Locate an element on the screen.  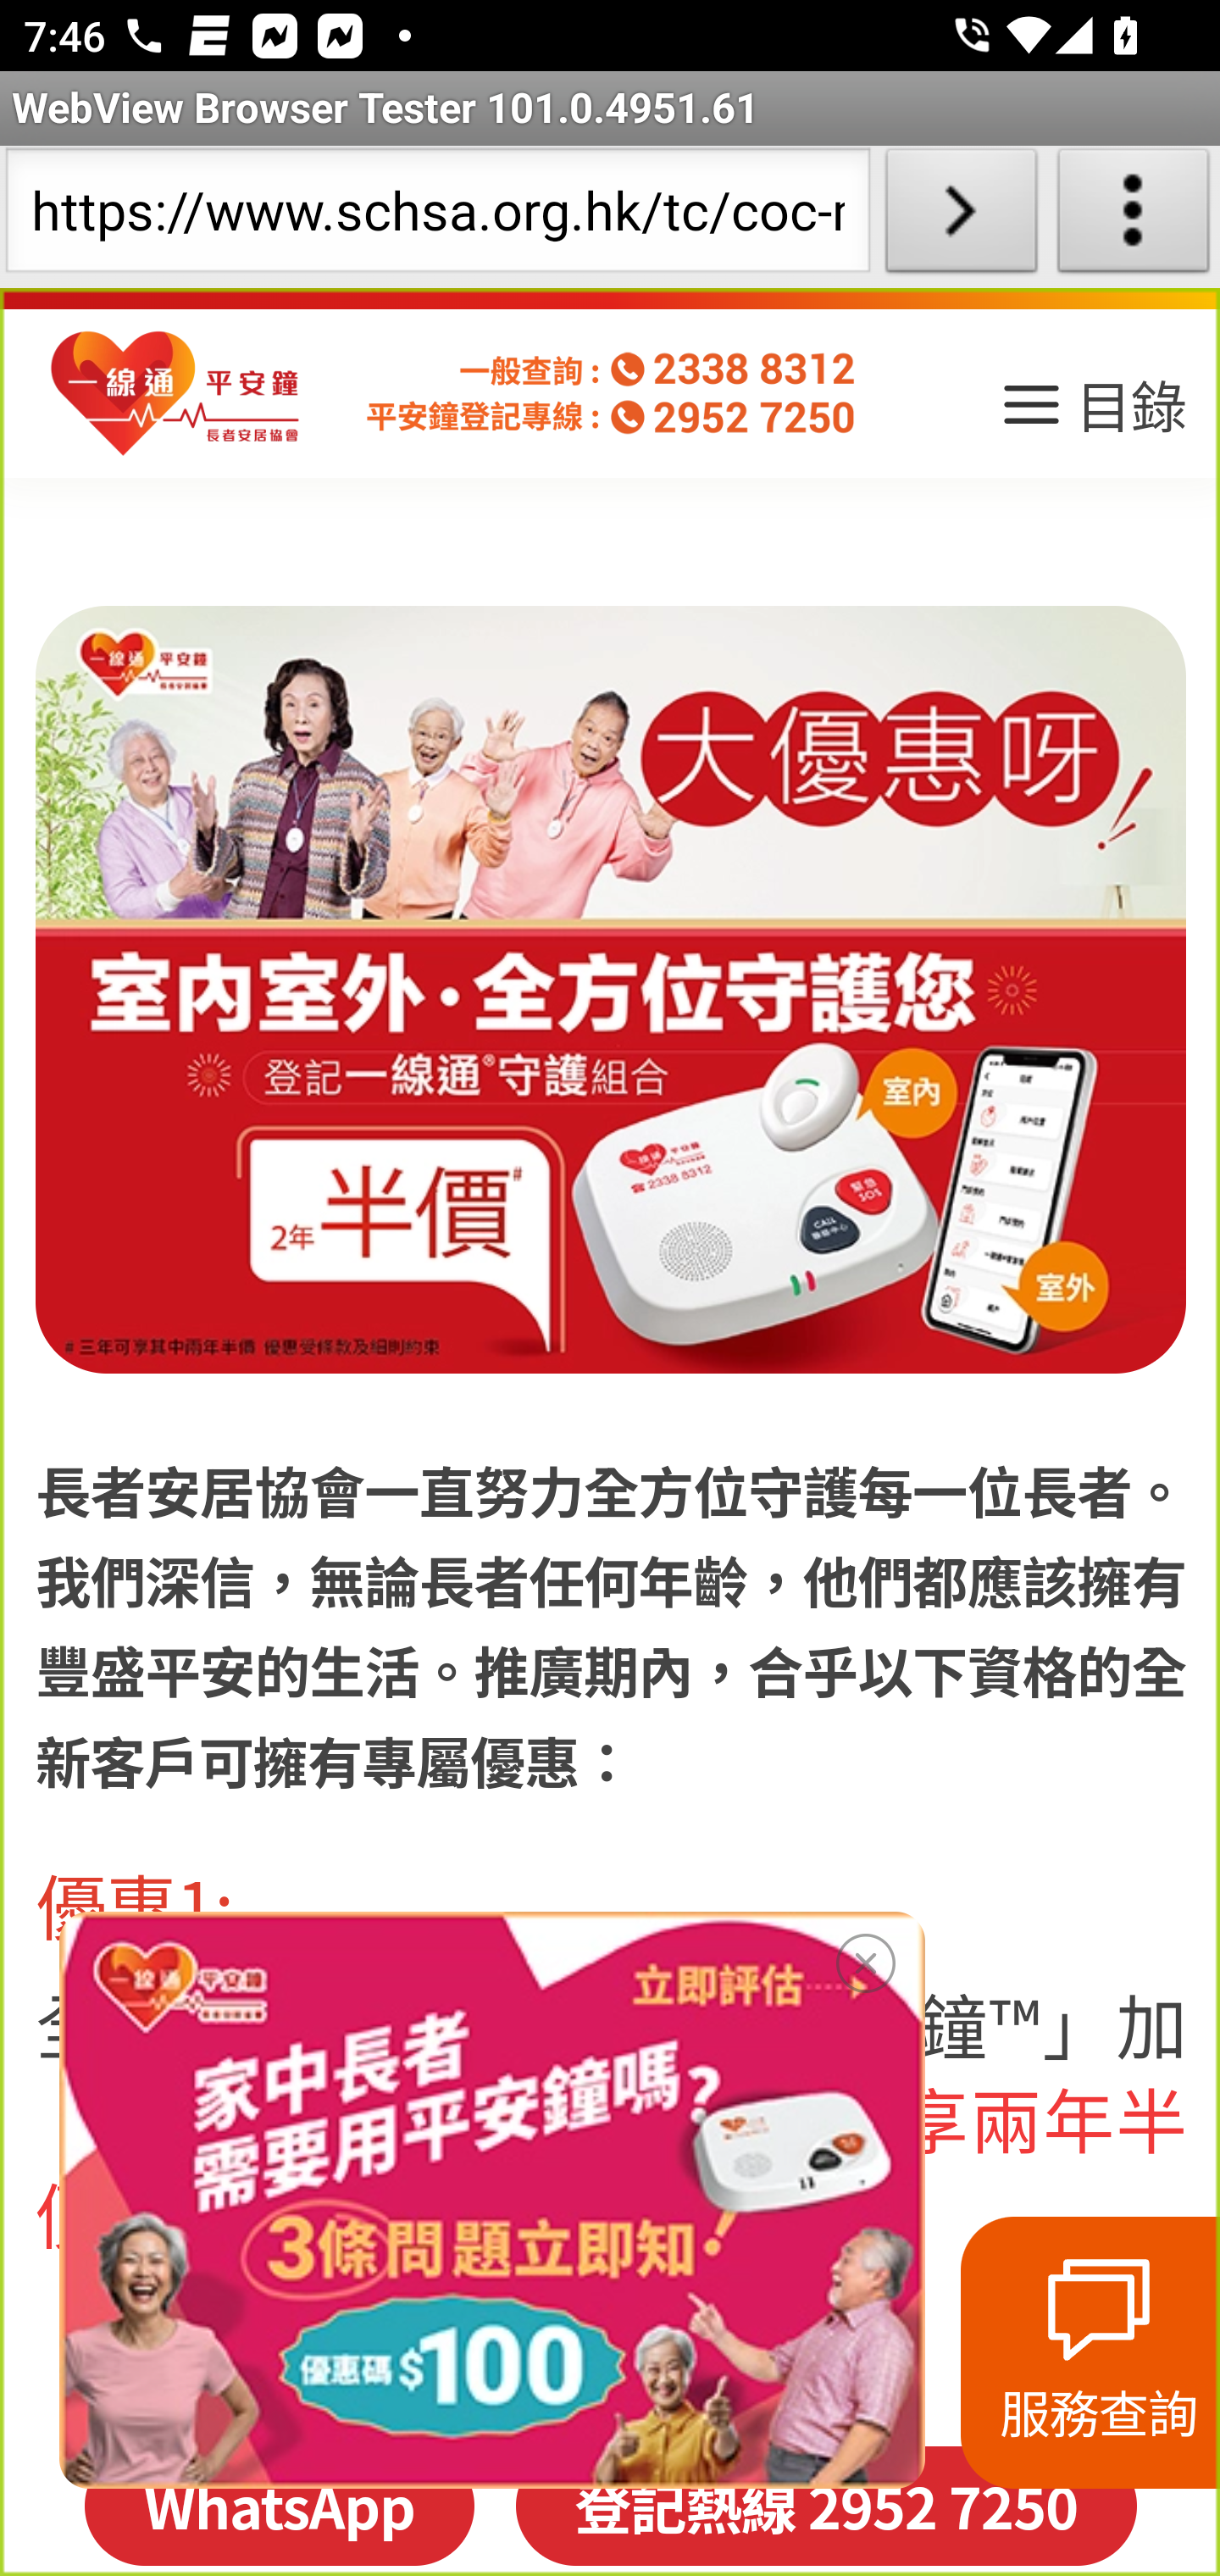
About WebView is located at coordinates (1134, 217).